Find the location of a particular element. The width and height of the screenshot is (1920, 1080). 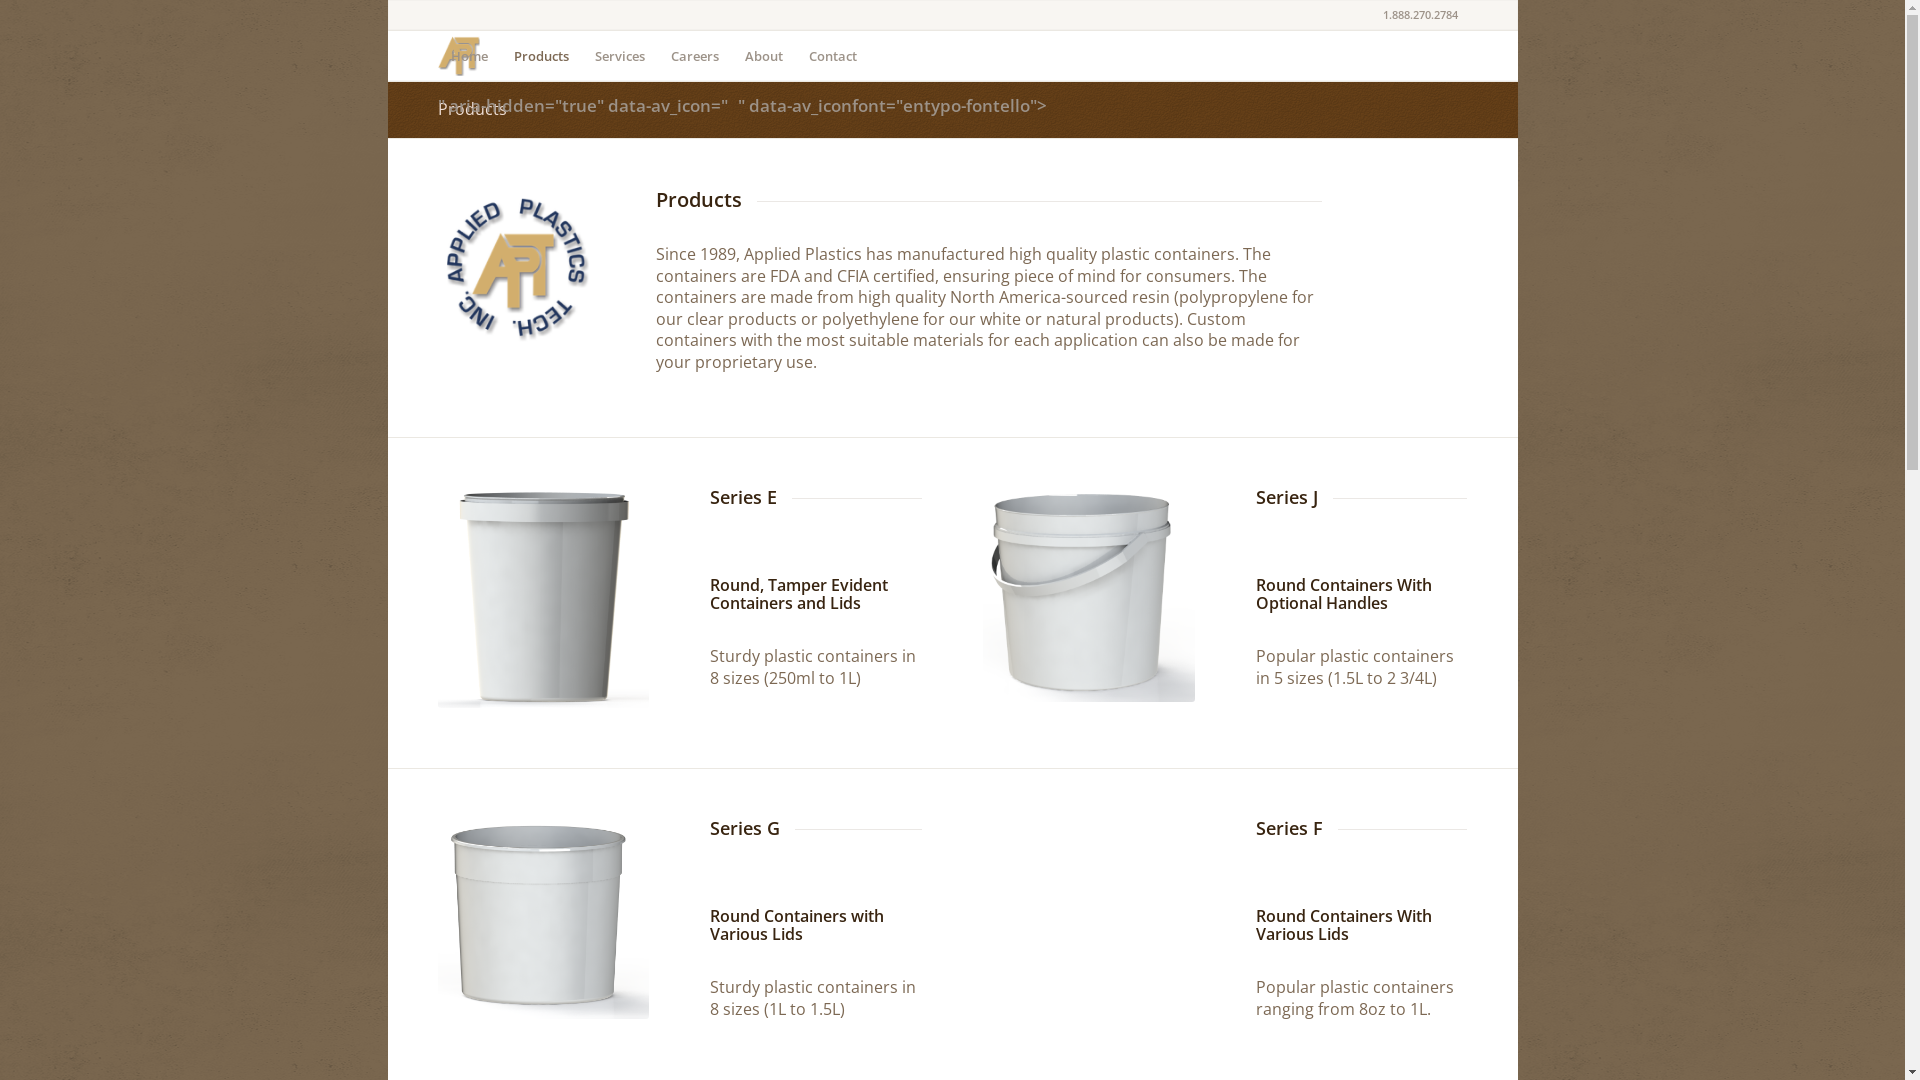

J-Series-PNG is located at coordinates (1088, 595).